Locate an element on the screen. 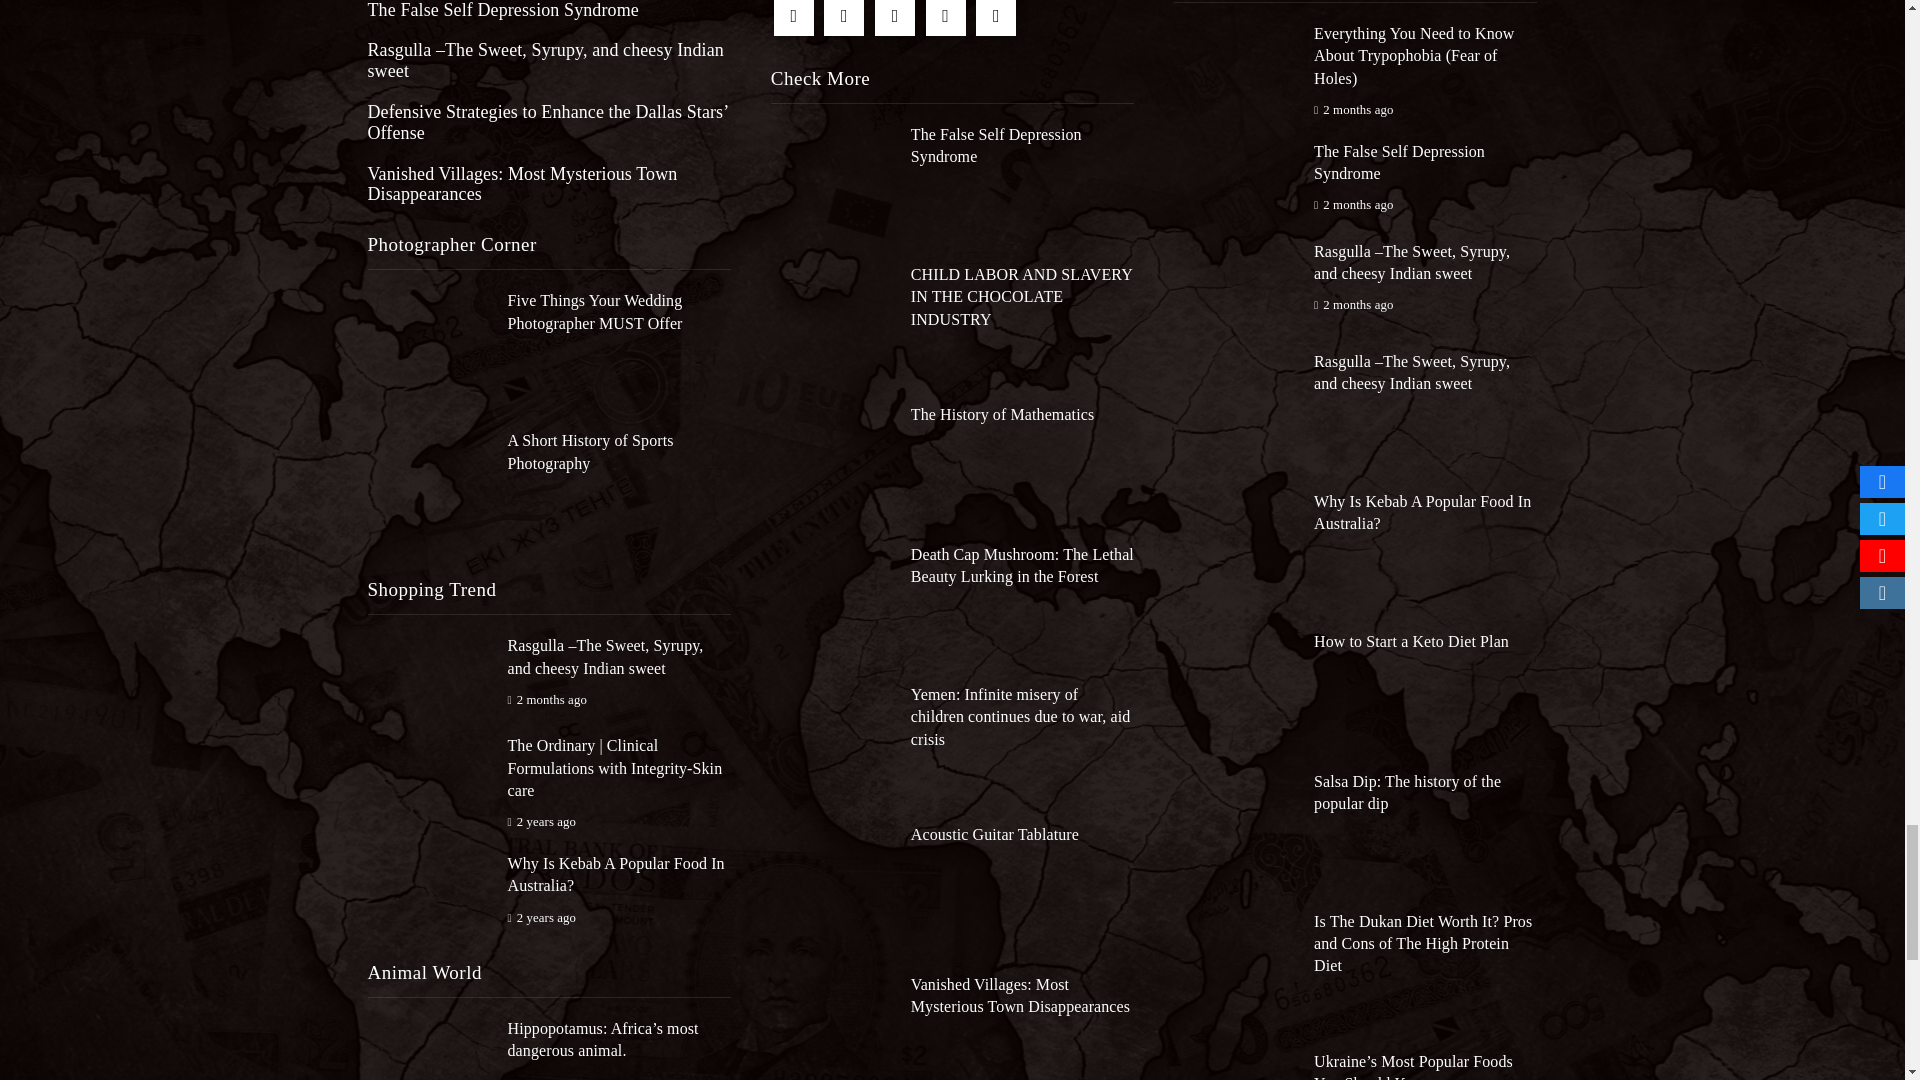  Facebook is located at coordinates (794, 18).